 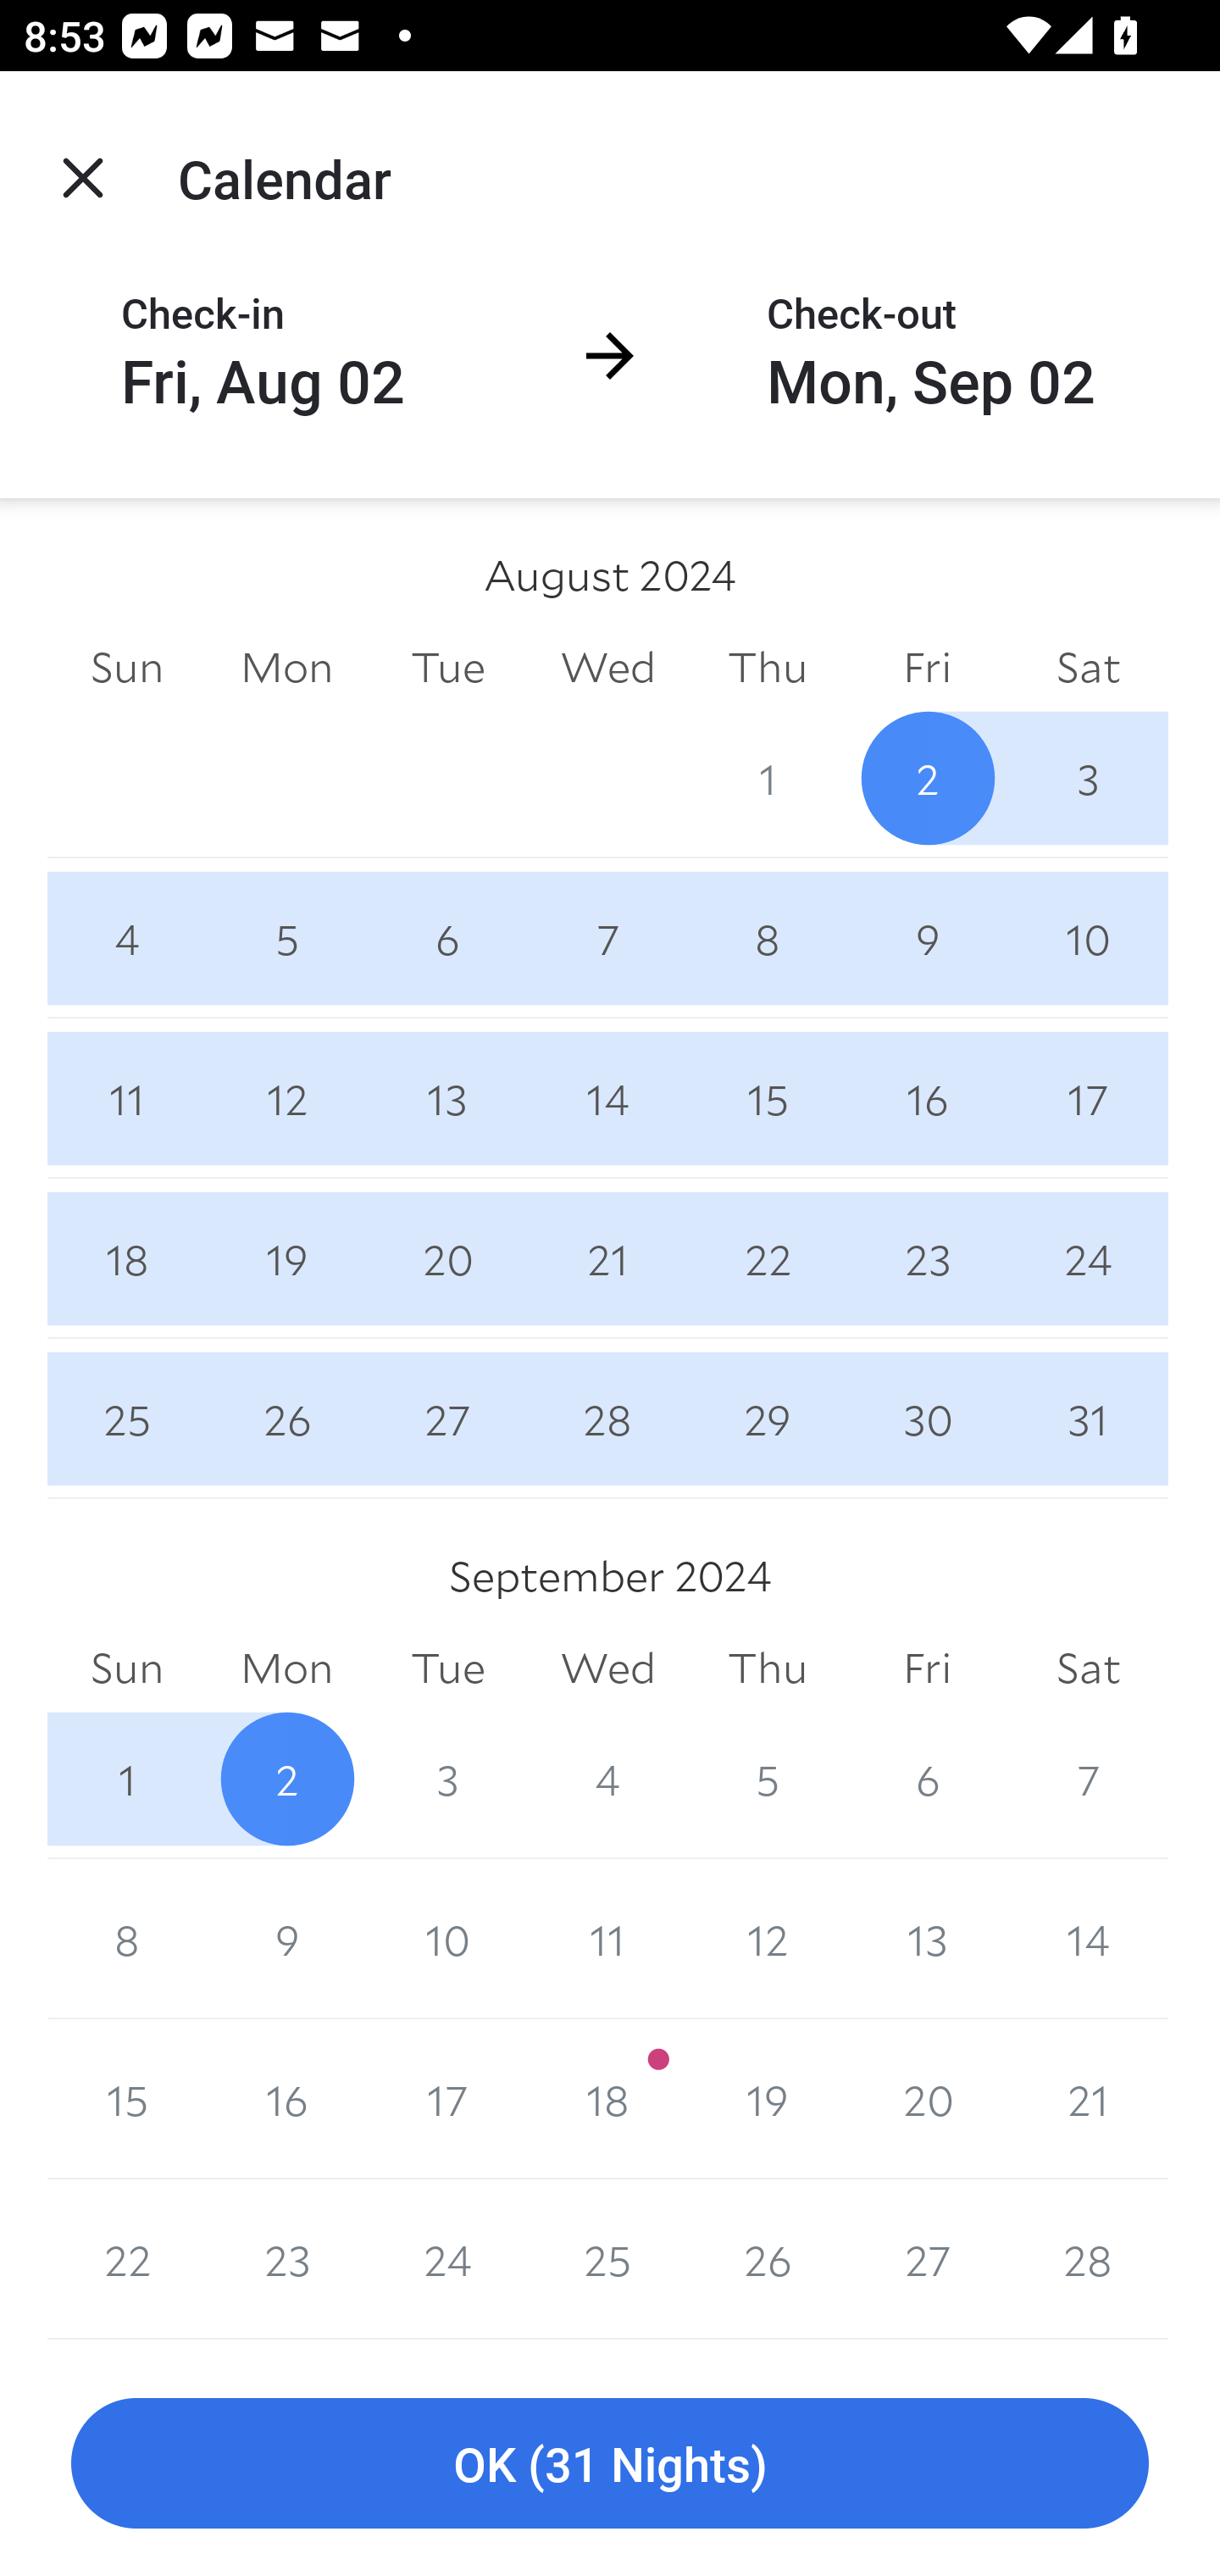 I want to click on 29 29 August 2024, so click(x=768, y=1418).